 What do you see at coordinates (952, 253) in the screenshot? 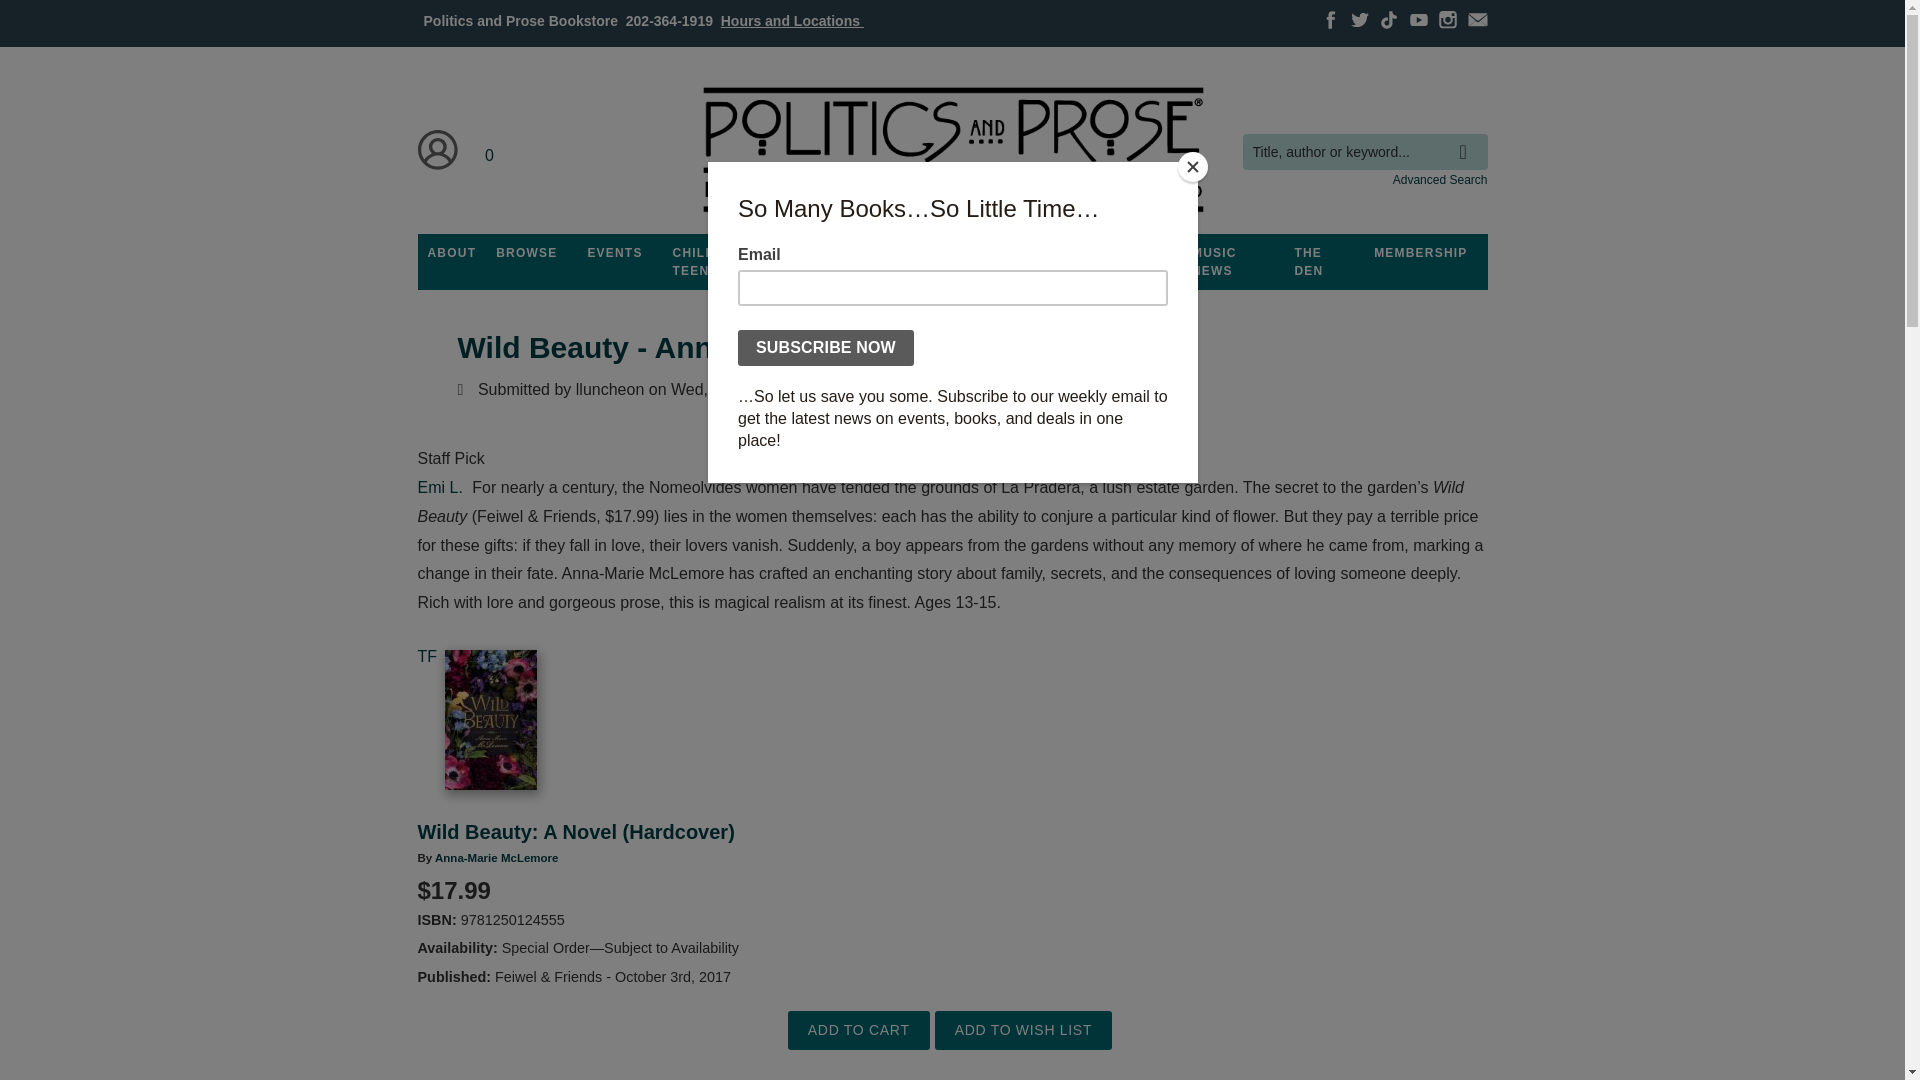
I see `SUBSCRIPTIONS` at bounding box center [952, 253].